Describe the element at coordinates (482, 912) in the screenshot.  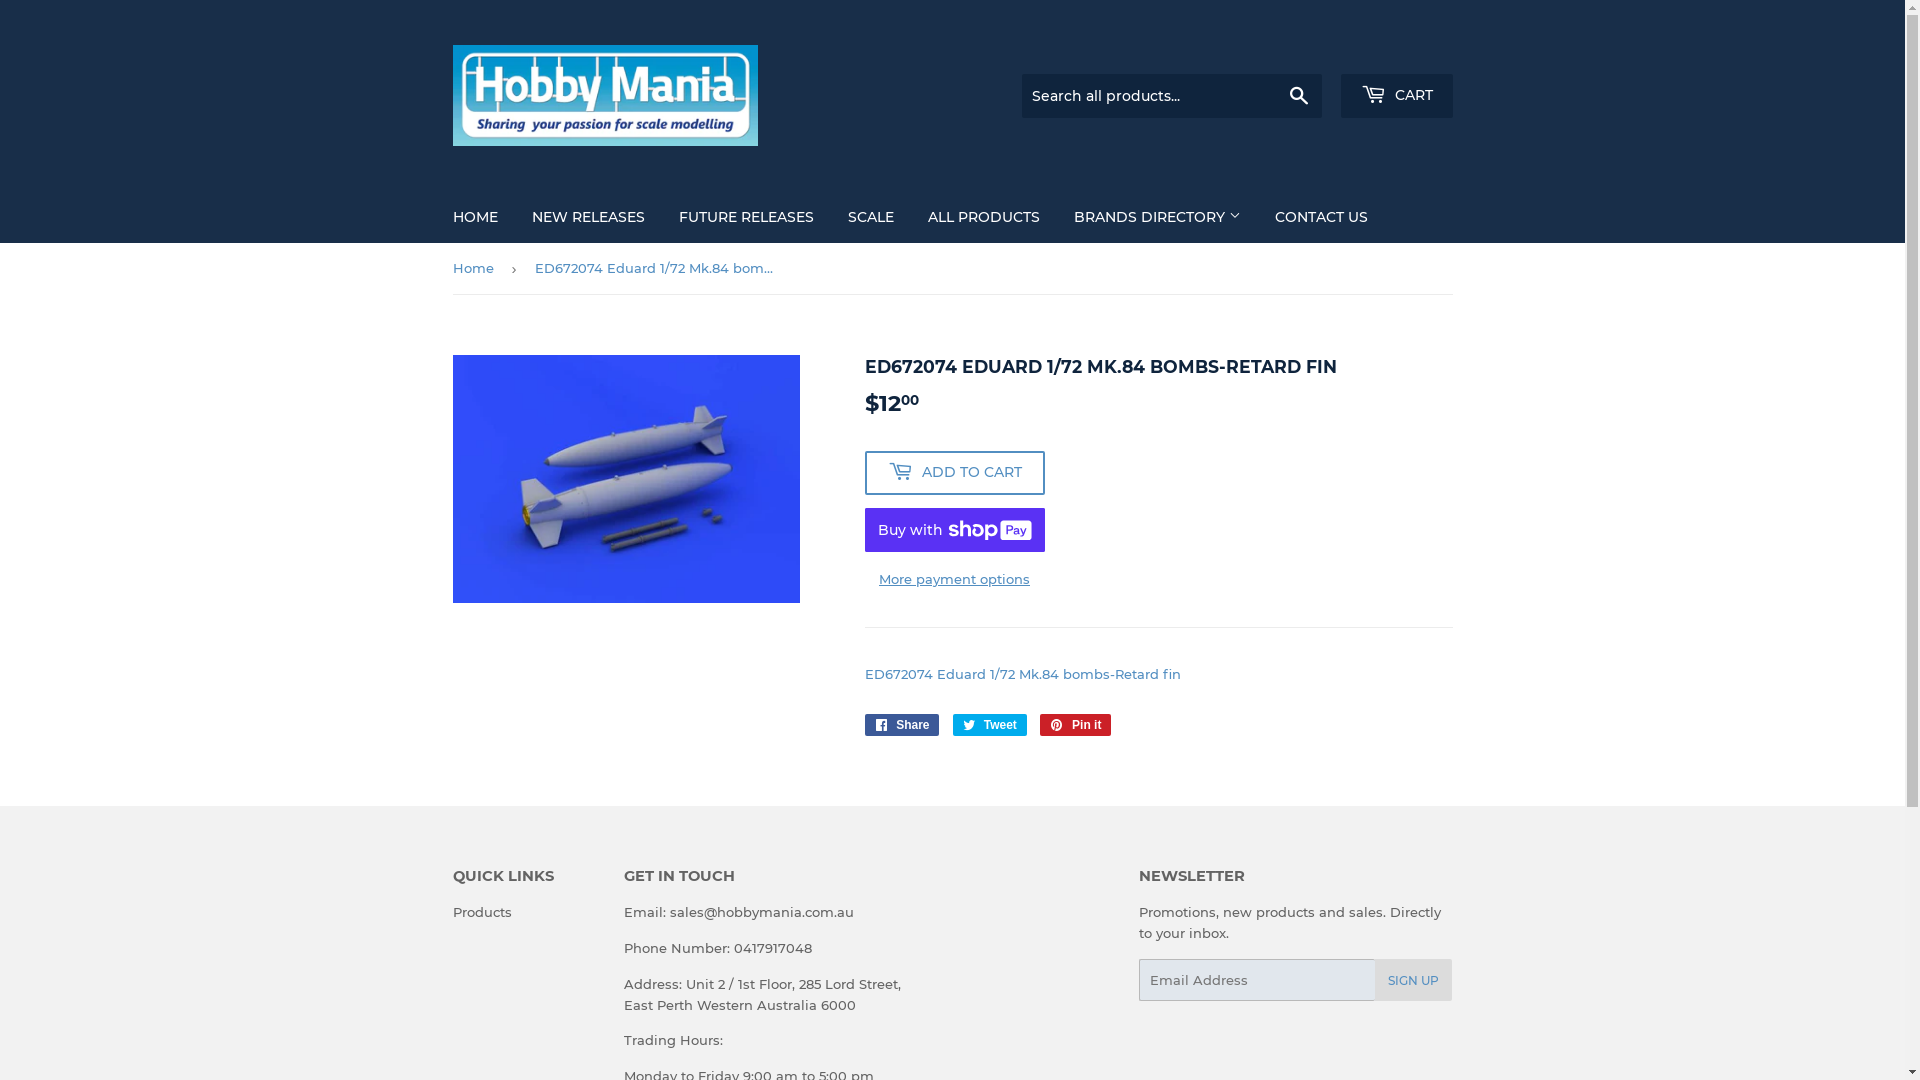
I see `Products` at that location.